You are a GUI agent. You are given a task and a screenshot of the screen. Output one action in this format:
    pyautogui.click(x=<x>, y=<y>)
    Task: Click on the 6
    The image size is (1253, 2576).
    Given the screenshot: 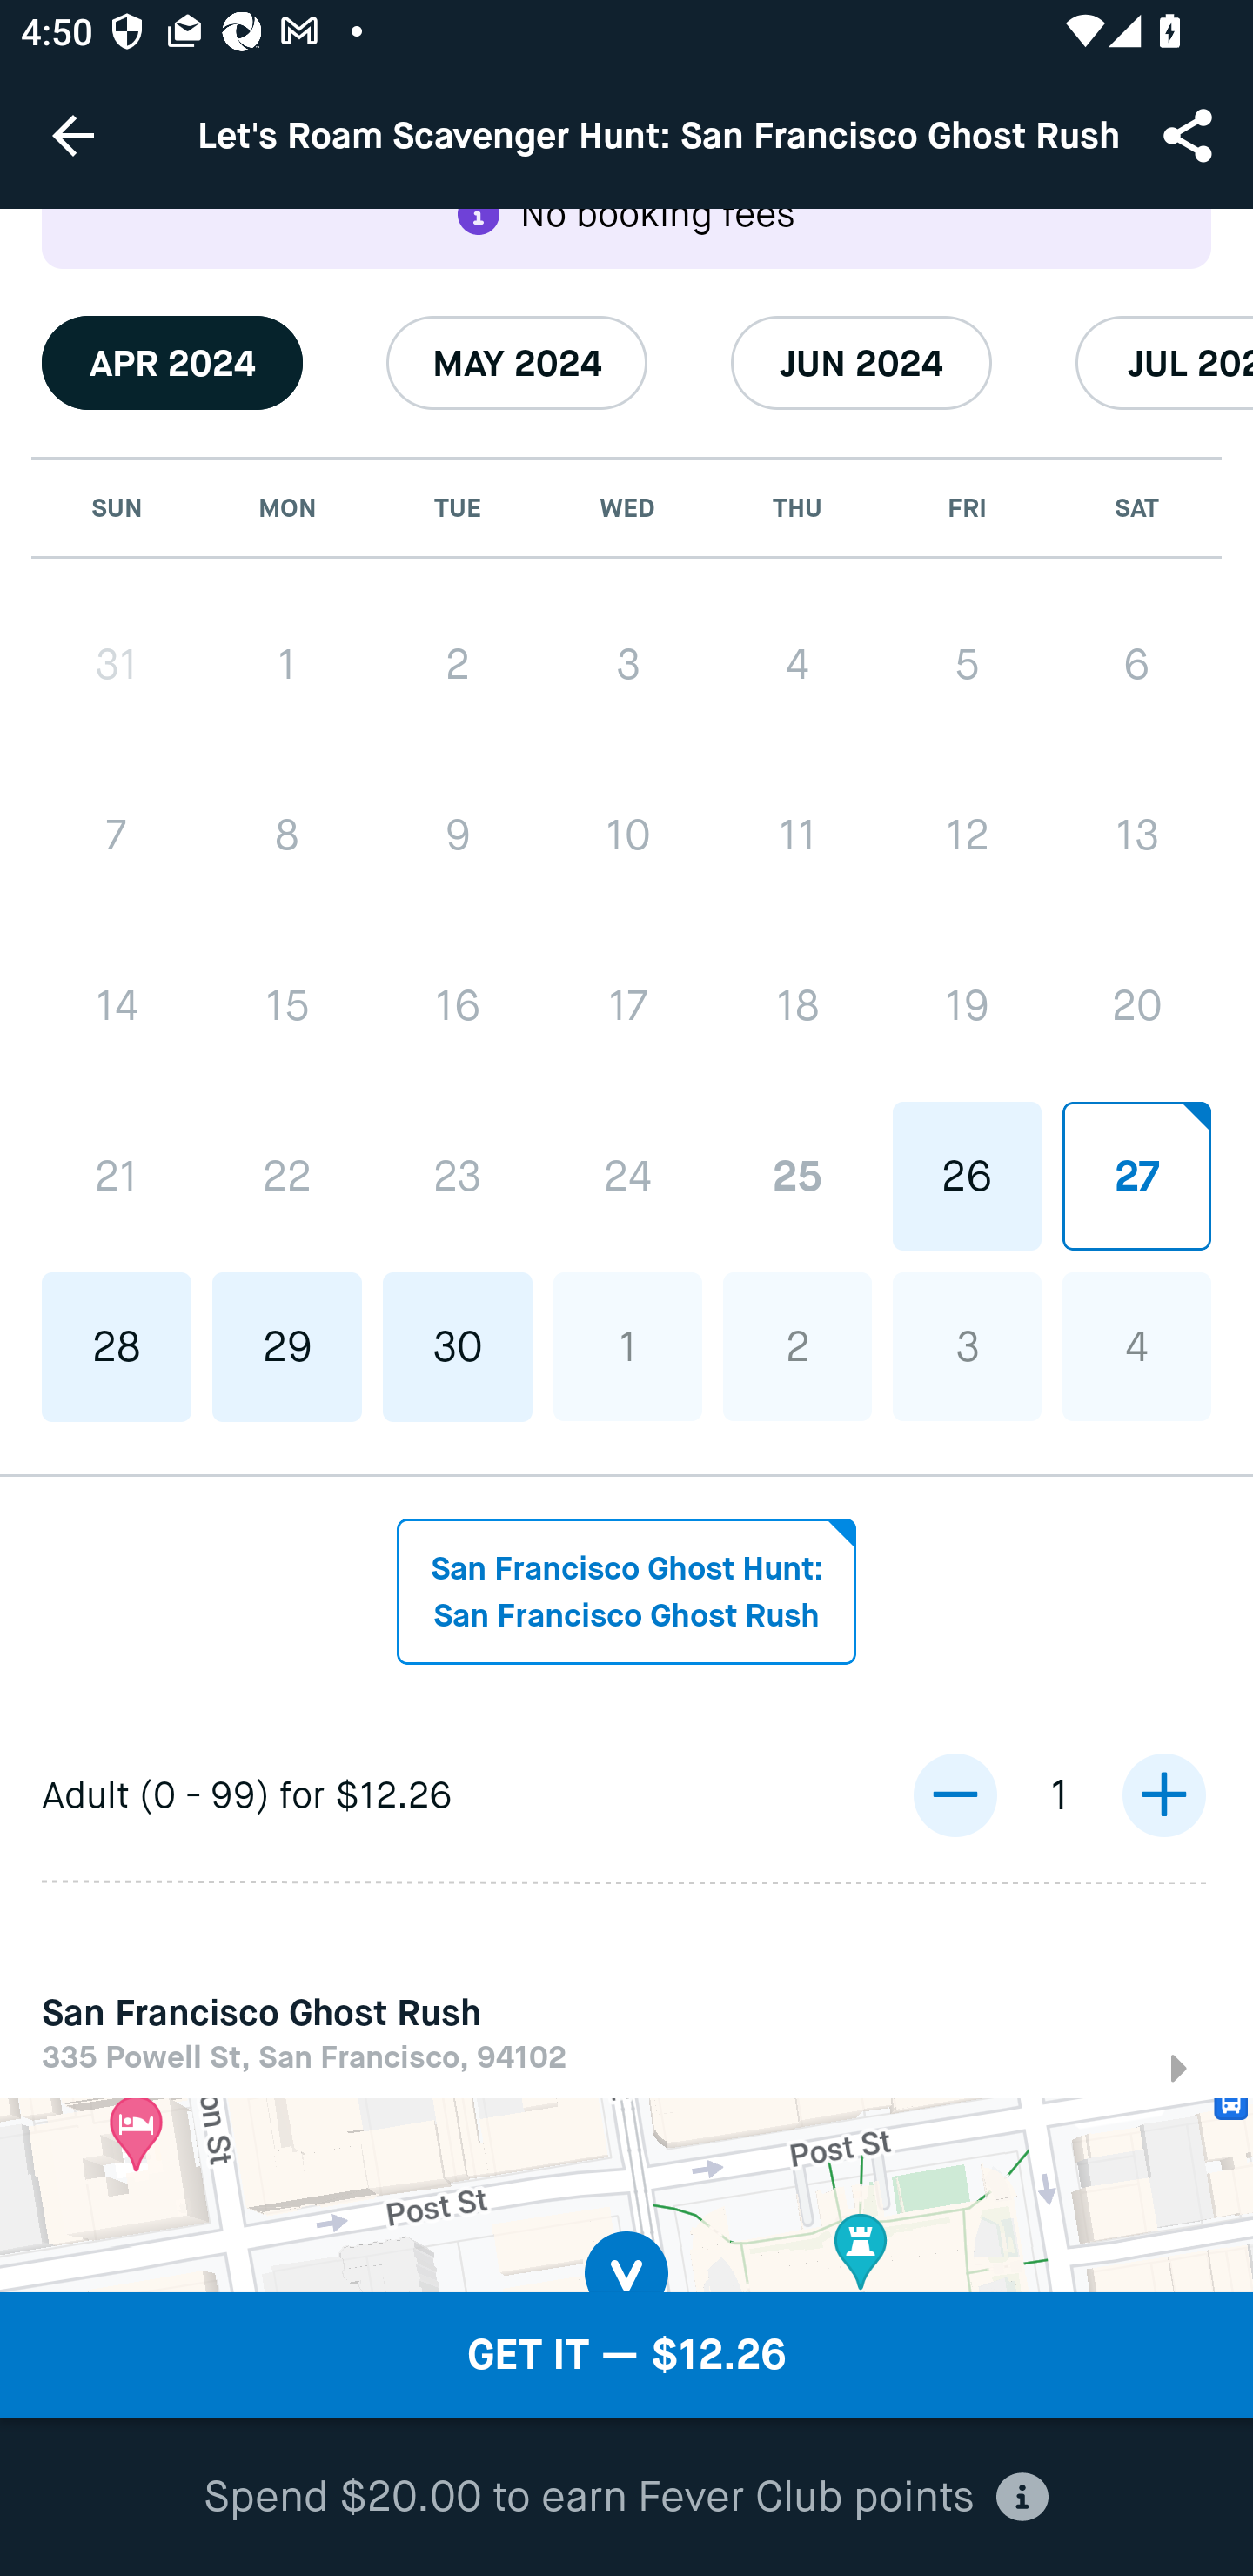 What is the action you would take?
    pyautogui.click(x=1136, y=664)
    